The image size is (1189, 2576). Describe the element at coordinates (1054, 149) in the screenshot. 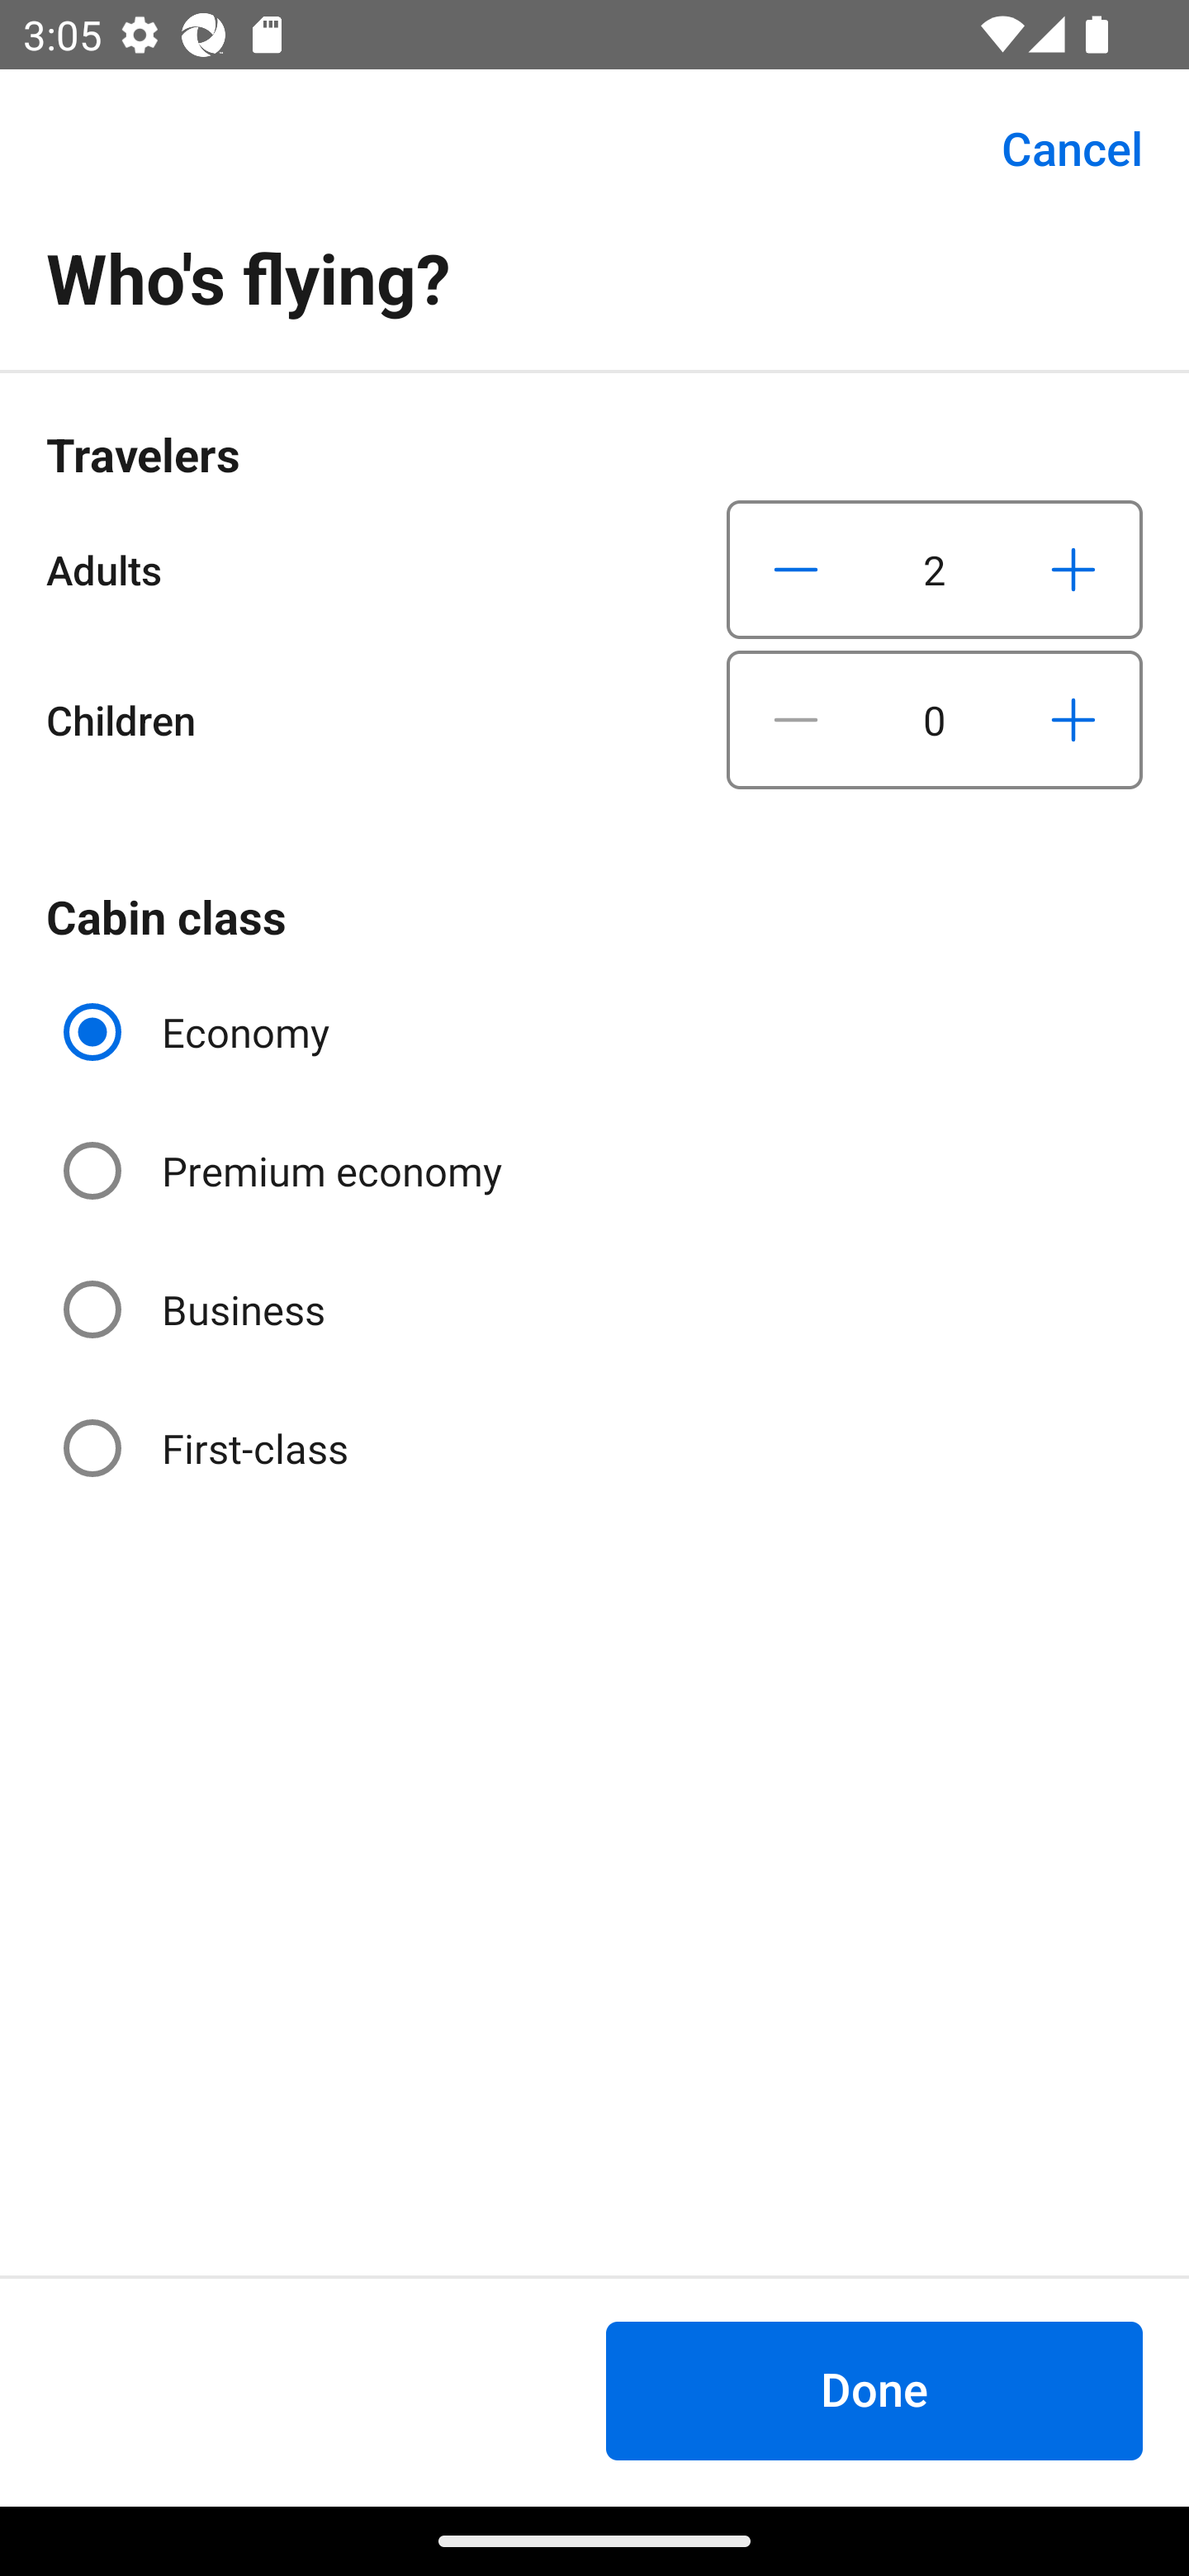

I see `Cancel` at that location.